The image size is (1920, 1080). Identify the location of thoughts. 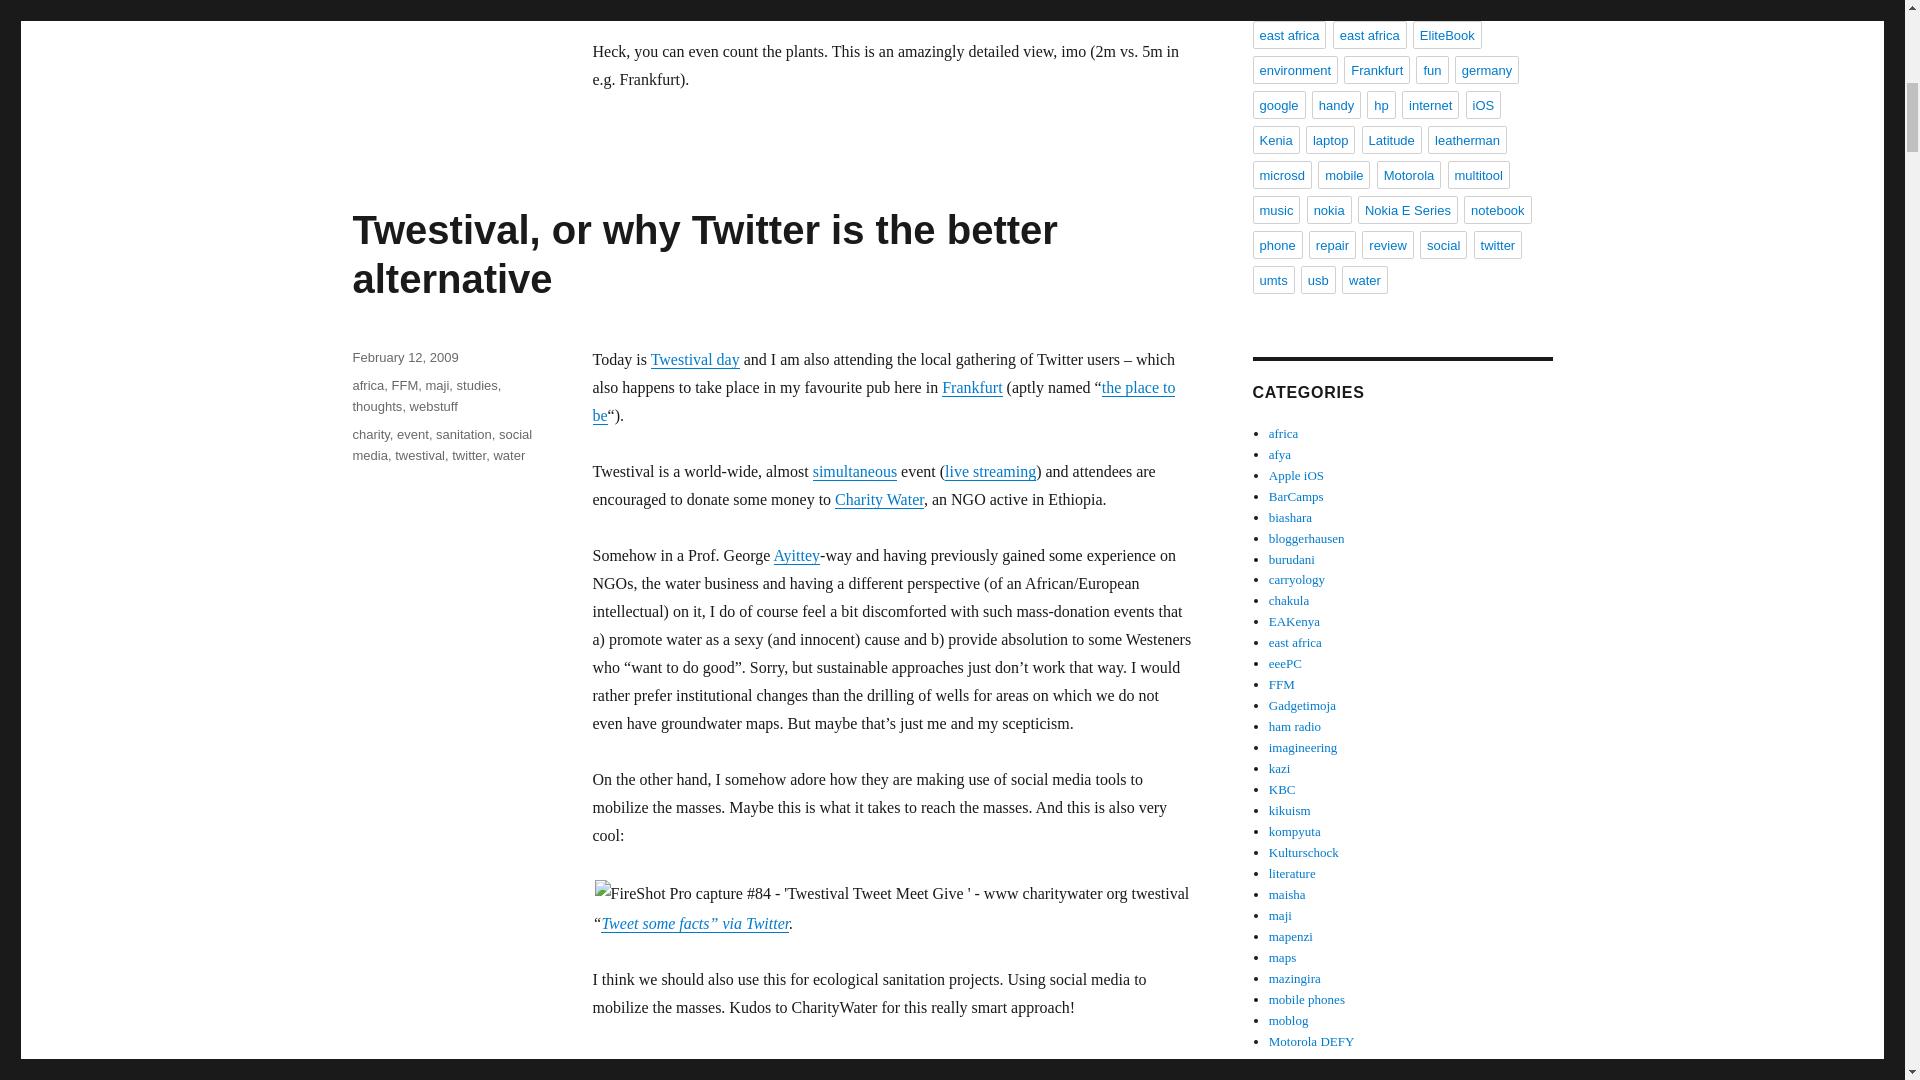
(376, 406).